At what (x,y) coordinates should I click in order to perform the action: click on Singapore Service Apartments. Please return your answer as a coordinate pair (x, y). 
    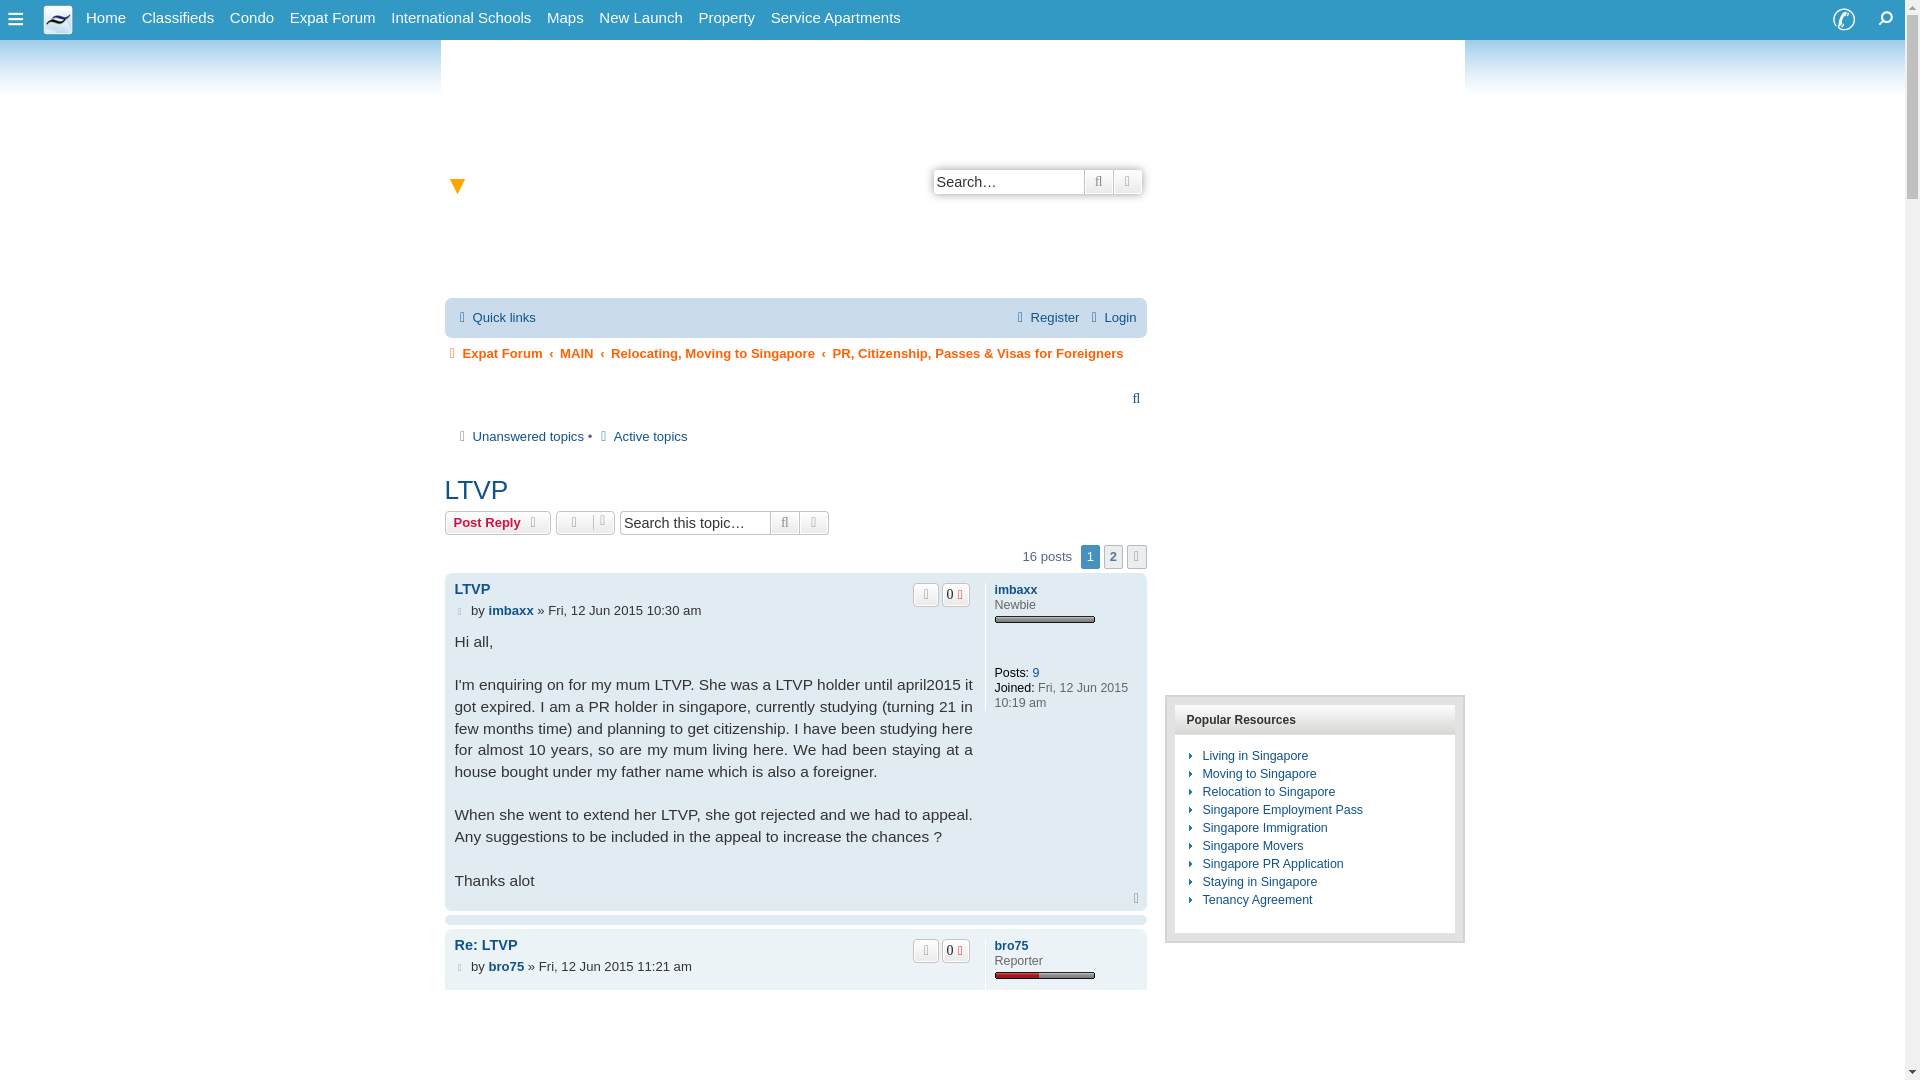
    Looking at the image, I should click on (835, 18).